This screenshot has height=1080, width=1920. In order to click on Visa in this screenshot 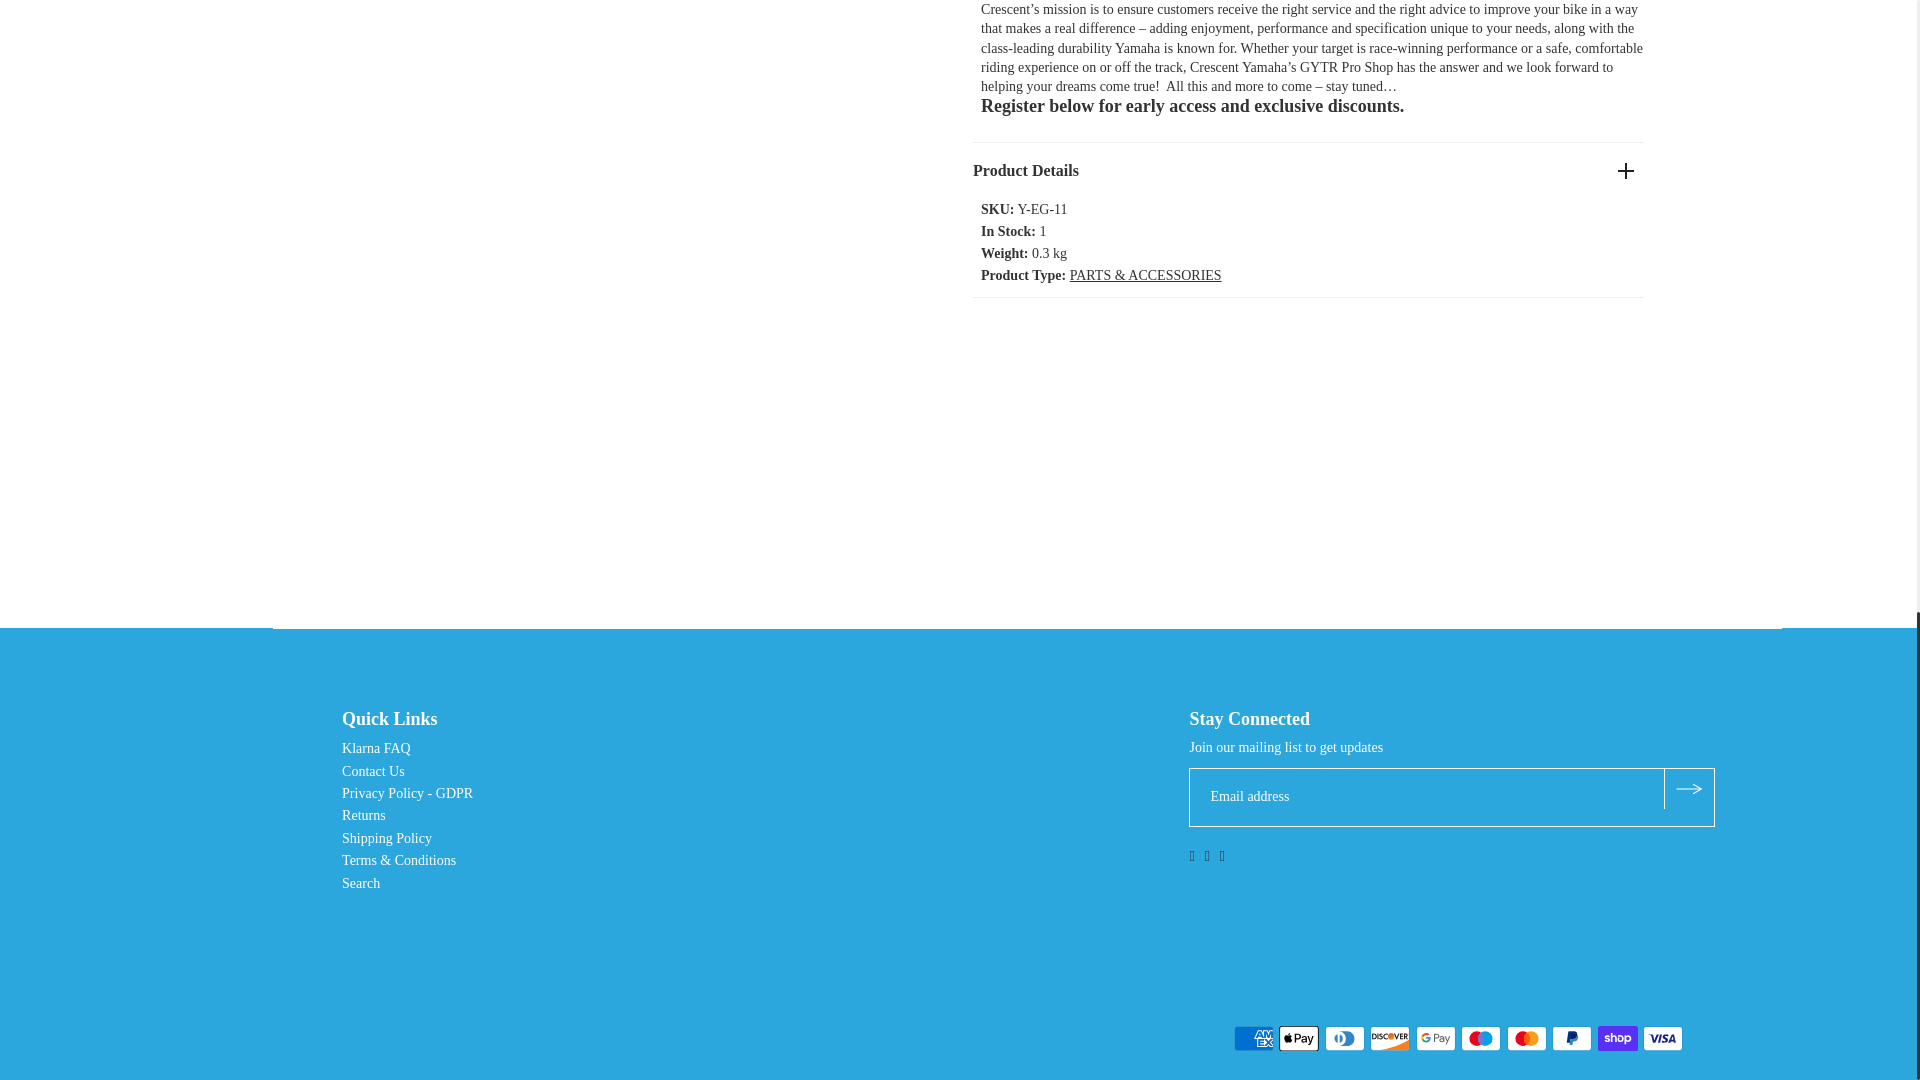, I will do `click(1663, 1038)`.